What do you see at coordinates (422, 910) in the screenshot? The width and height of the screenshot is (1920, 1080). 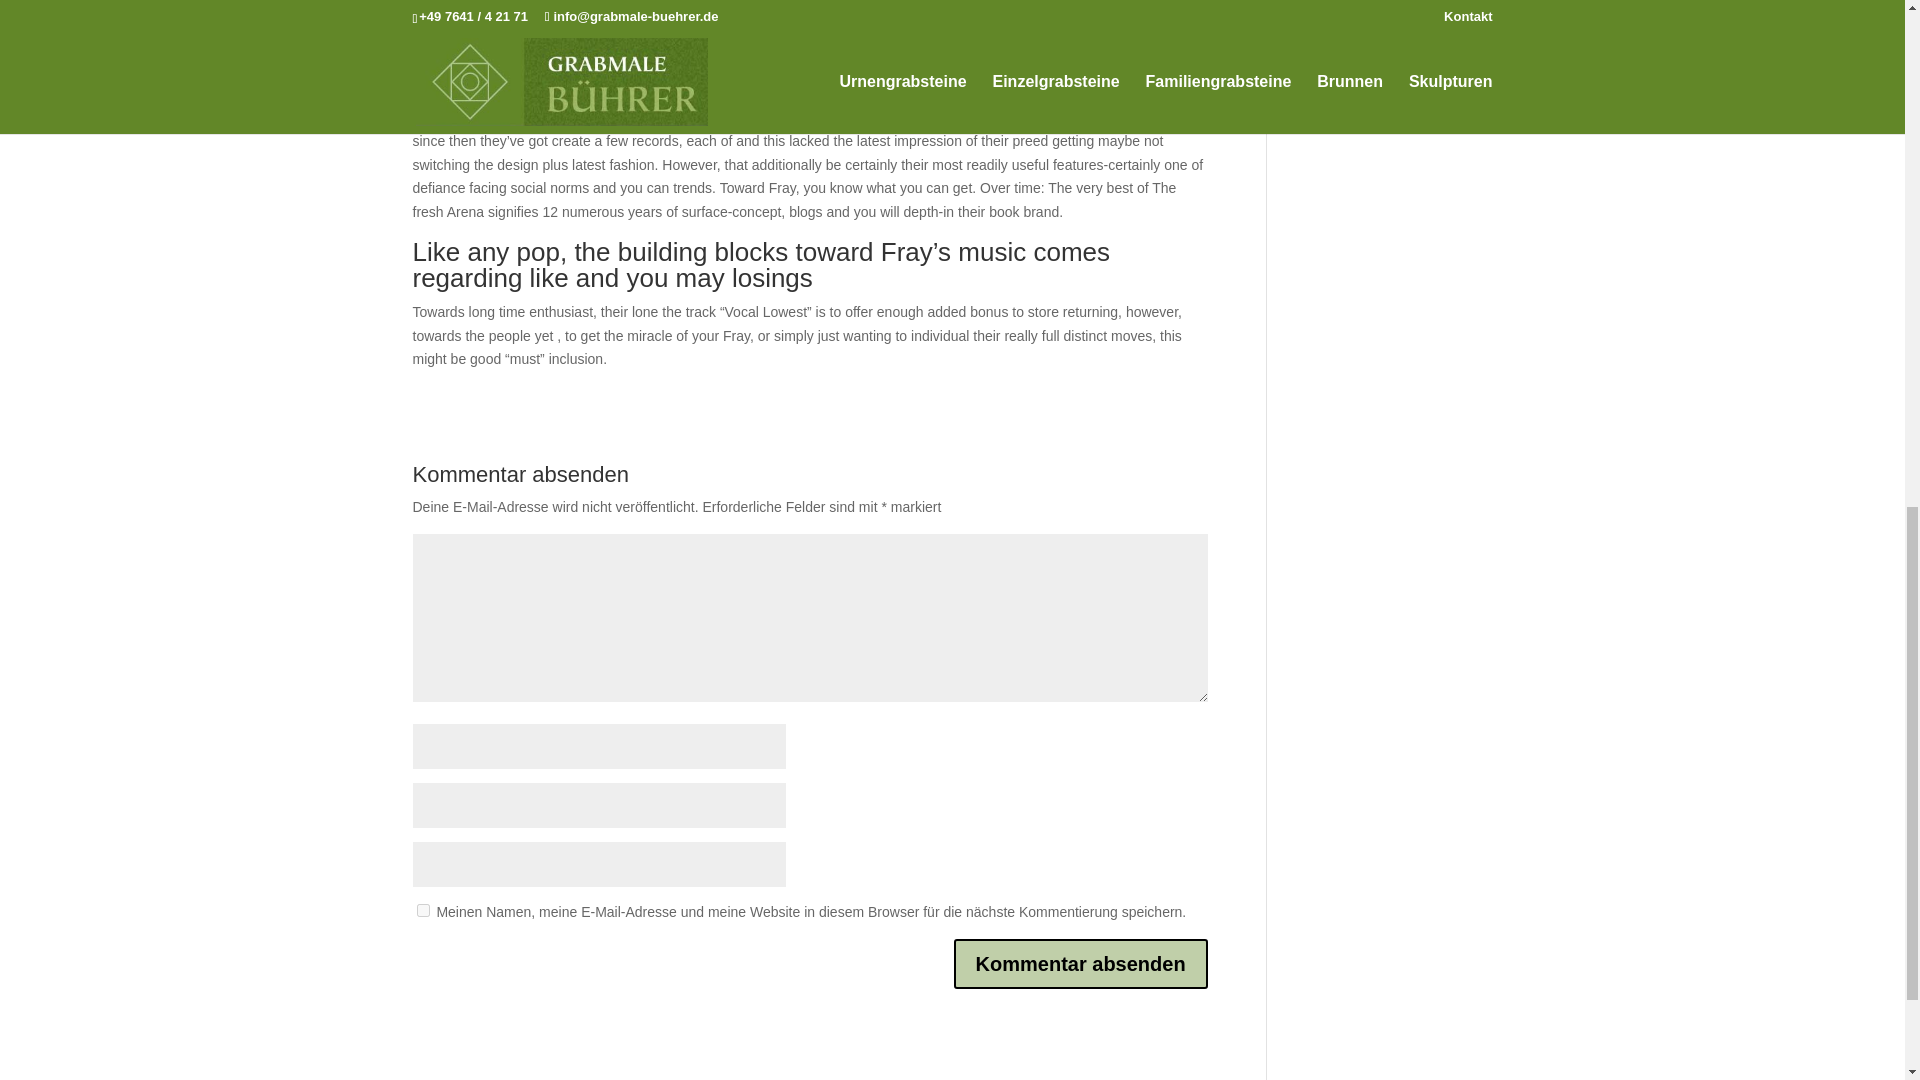 I see `yes` at bounding box center [422, 910].